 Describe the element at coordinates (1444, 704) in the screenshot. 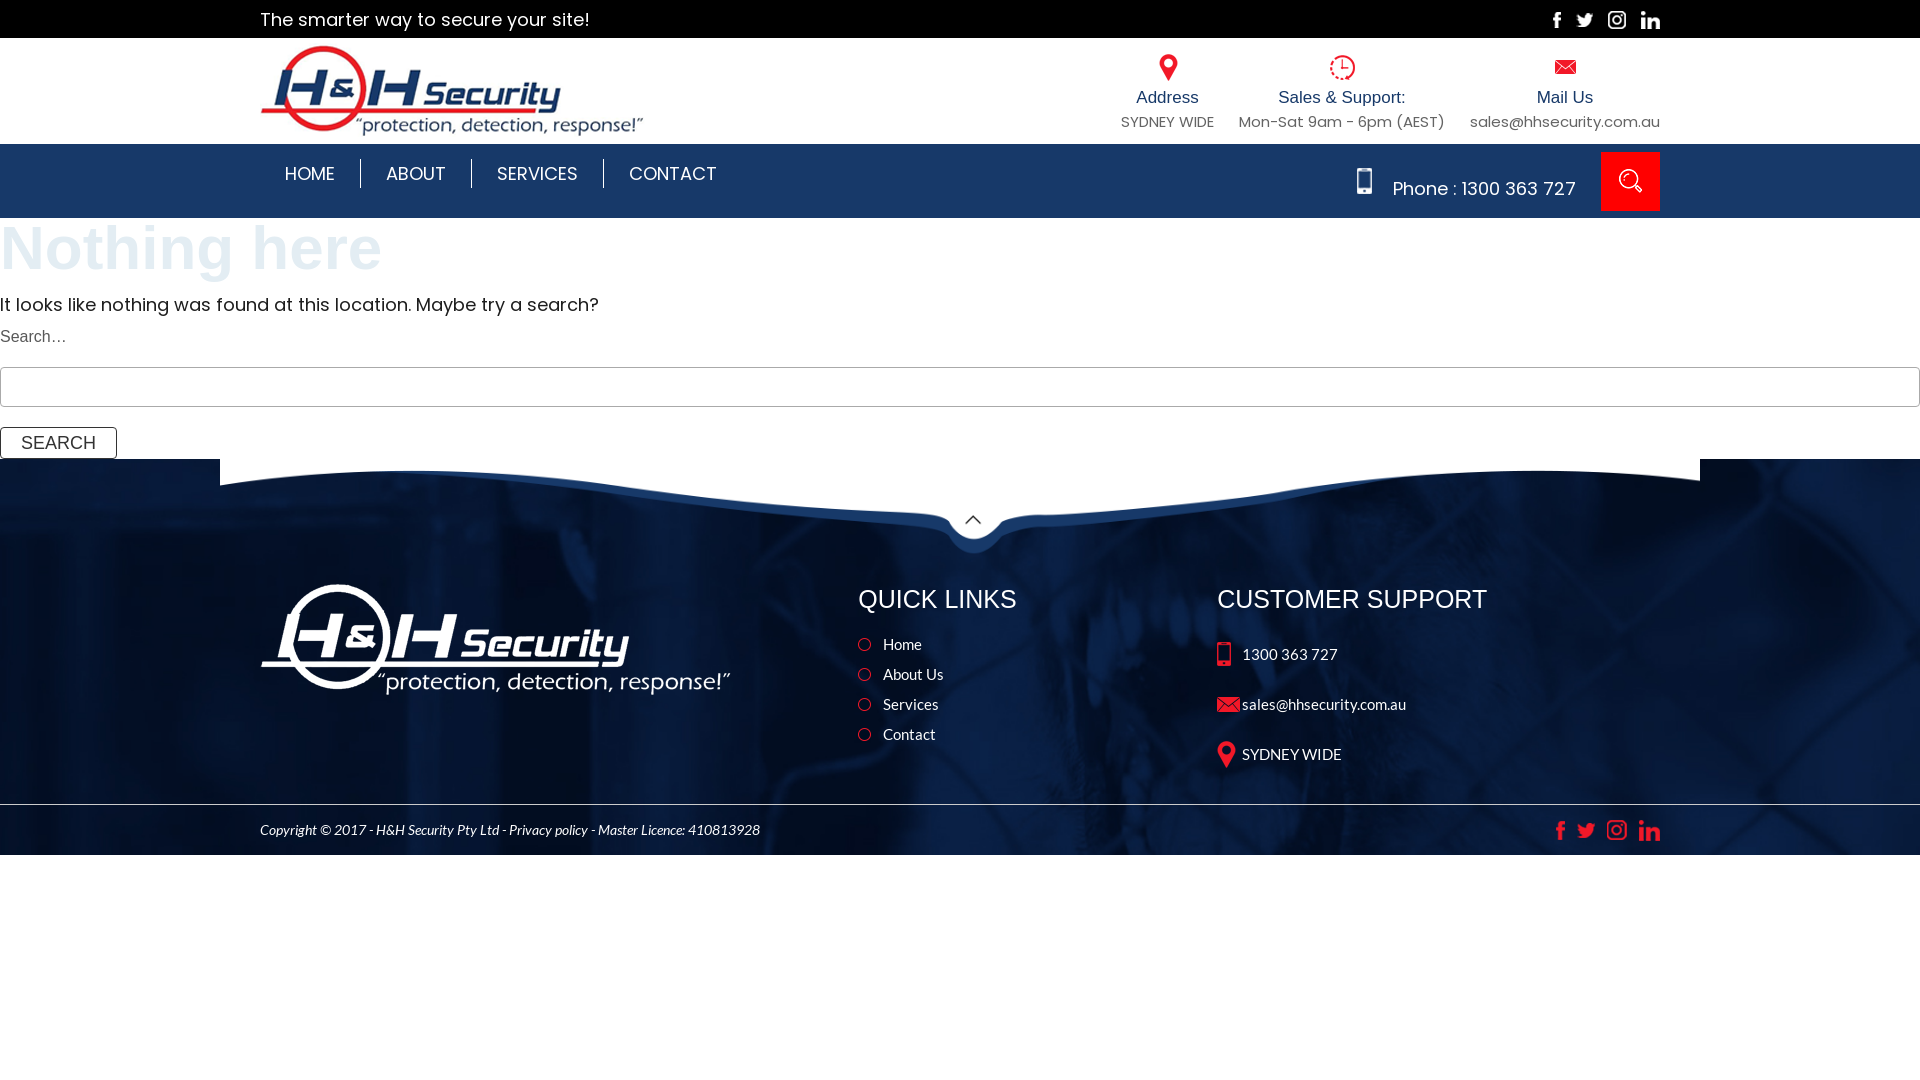

I see `sales@hhsecurity.com.au` at that location.